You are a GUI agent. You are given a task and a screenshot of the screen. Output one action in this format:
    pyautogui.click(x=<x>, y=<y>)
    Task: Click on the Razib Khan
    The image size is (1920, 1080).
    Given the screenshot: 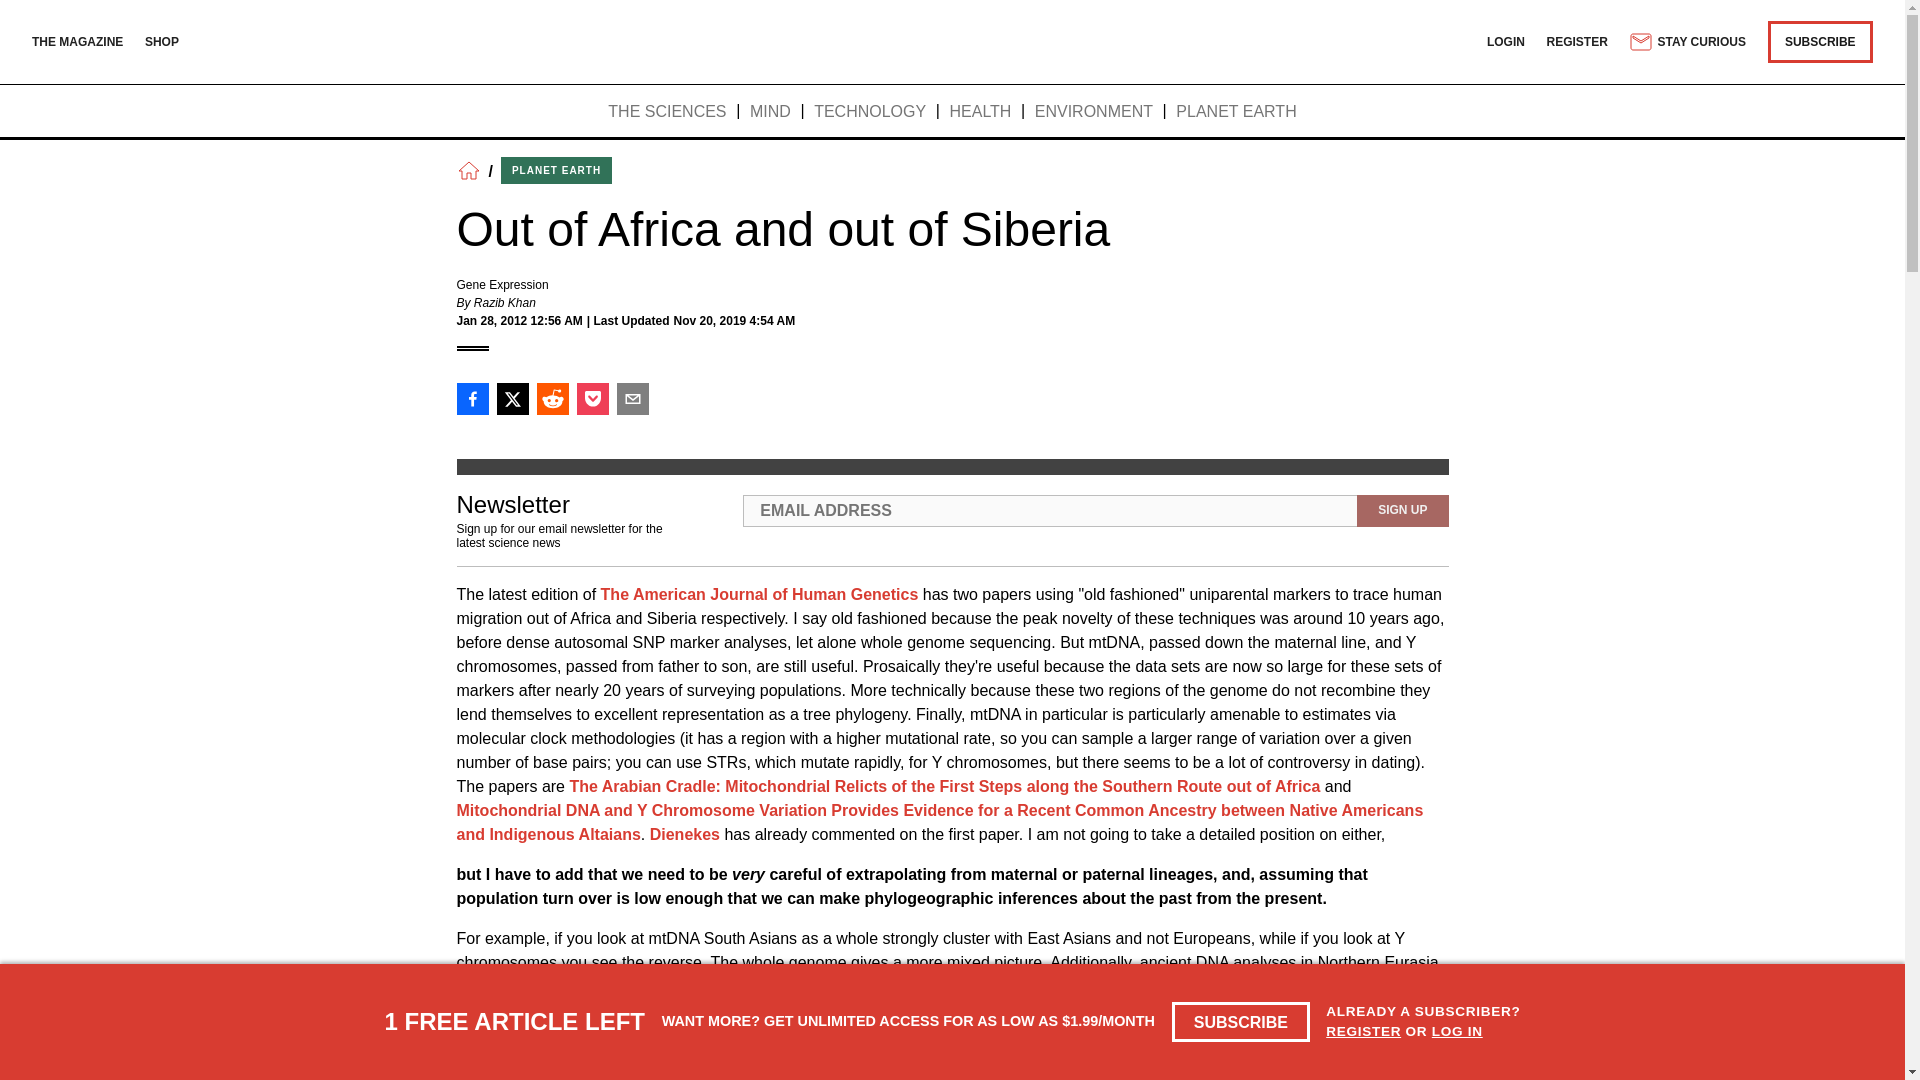 What is the action you would take?
    pyautogui.click(x=504, y=302)
    